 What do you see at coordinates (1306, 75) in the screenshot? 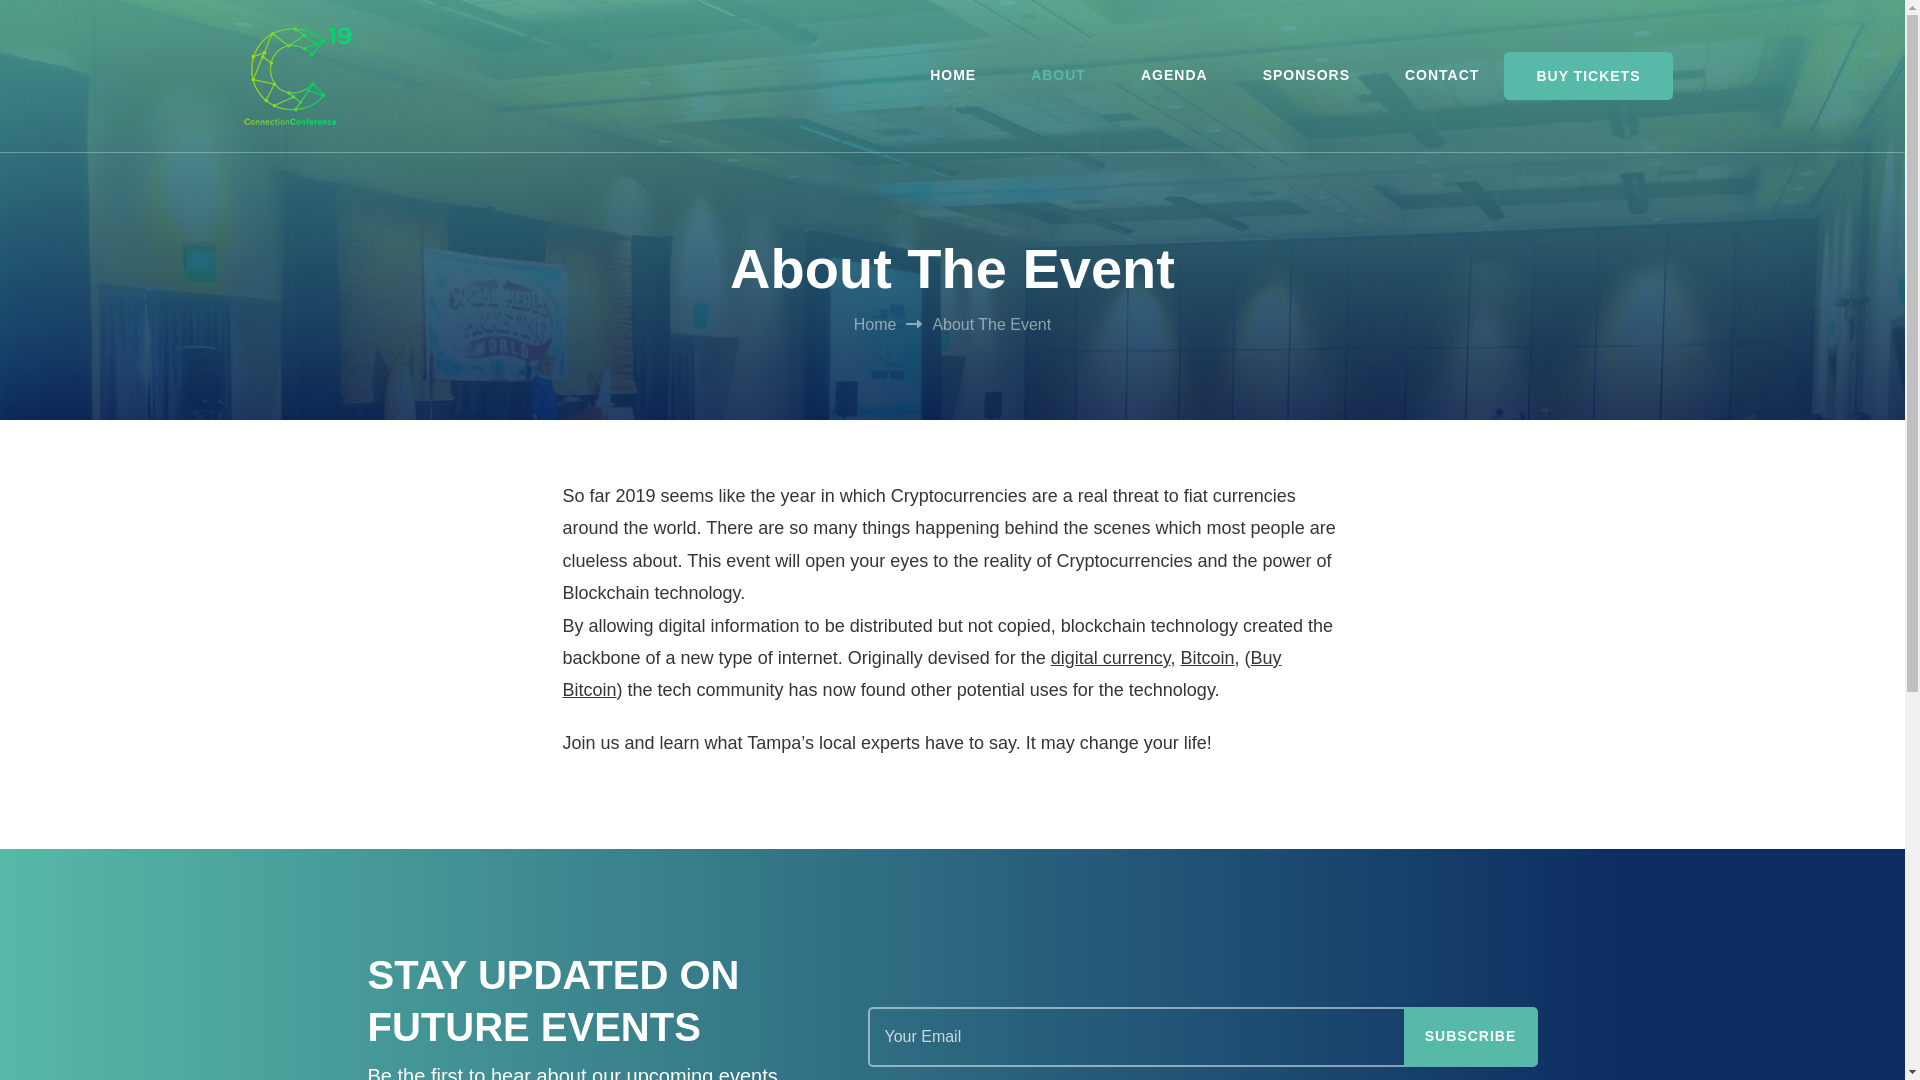
I see `SPONSORS` at bounding box center [1306, 75].